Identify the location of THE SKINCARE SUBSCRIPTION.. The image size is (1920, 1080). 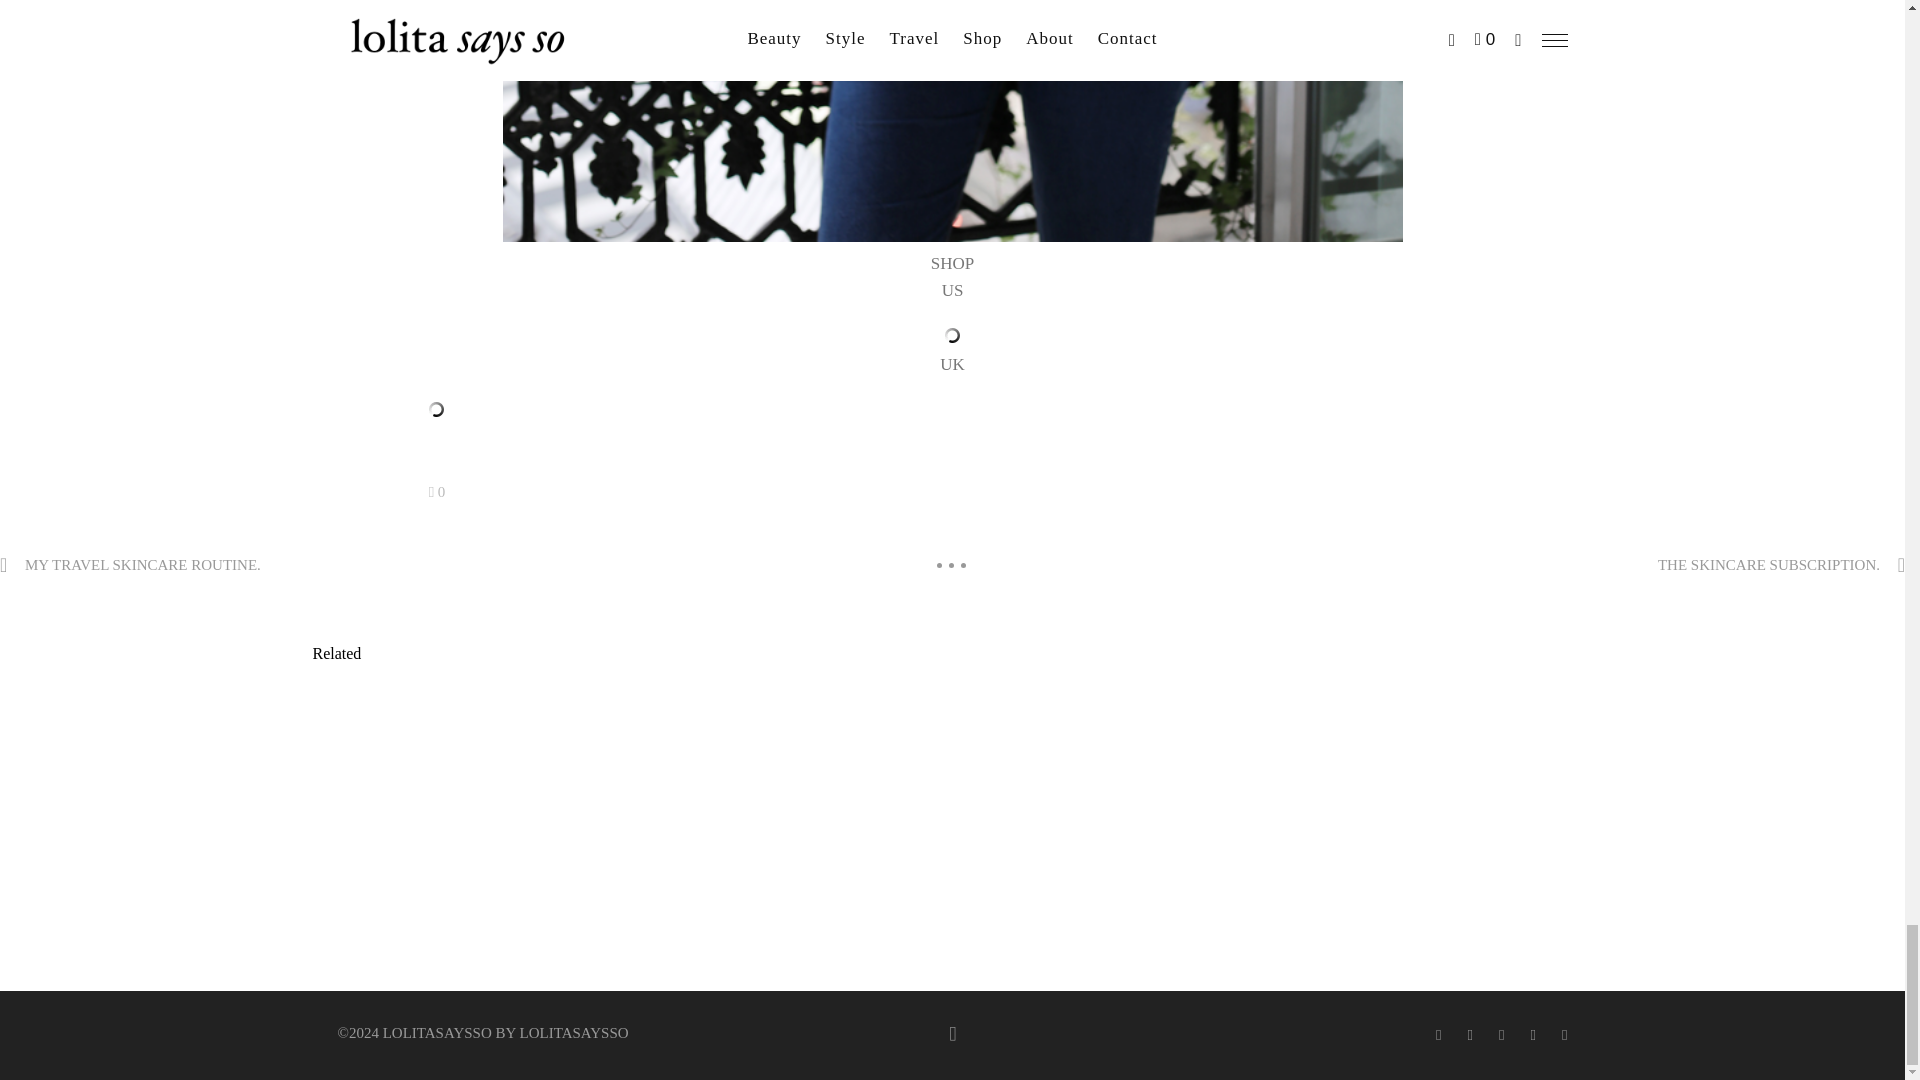
(1768, 565).